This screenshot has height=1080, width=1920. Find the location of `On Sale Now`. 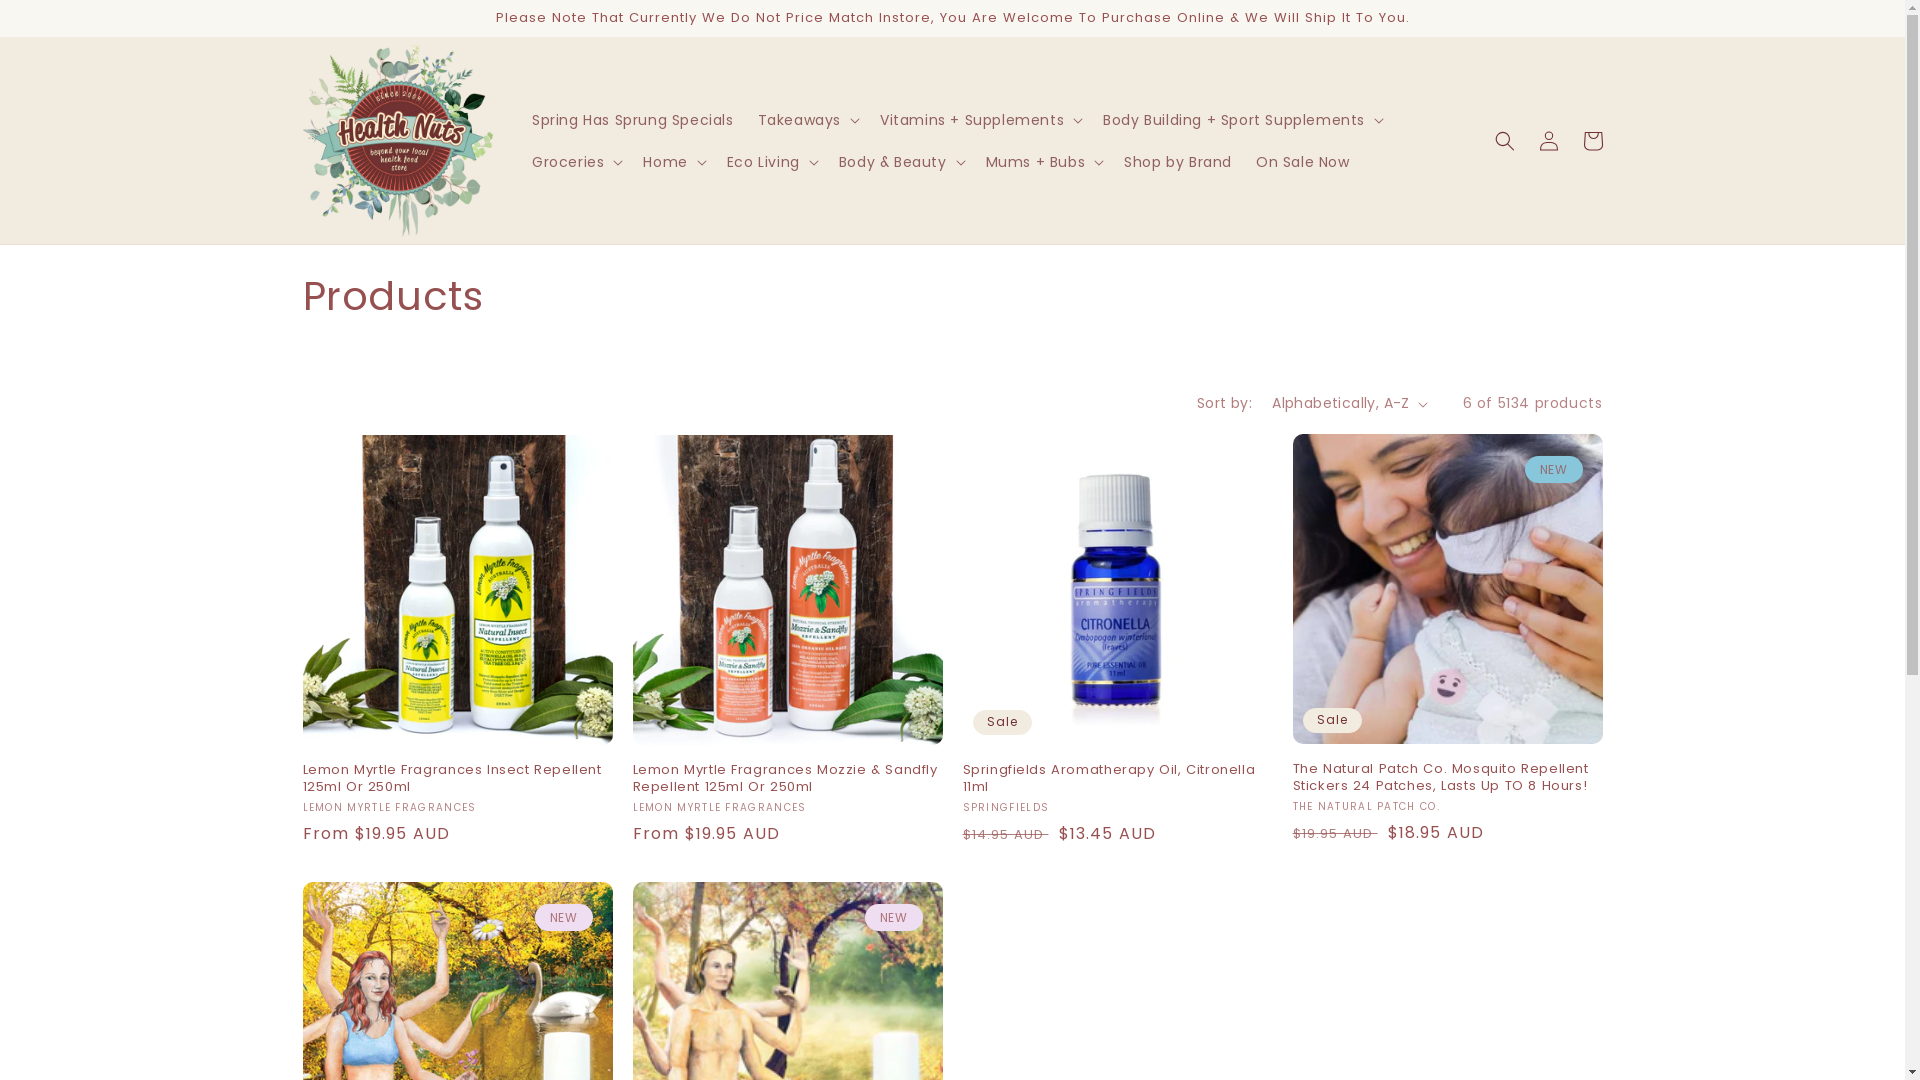

On Sale Now is located at coordinates (1303, 162).